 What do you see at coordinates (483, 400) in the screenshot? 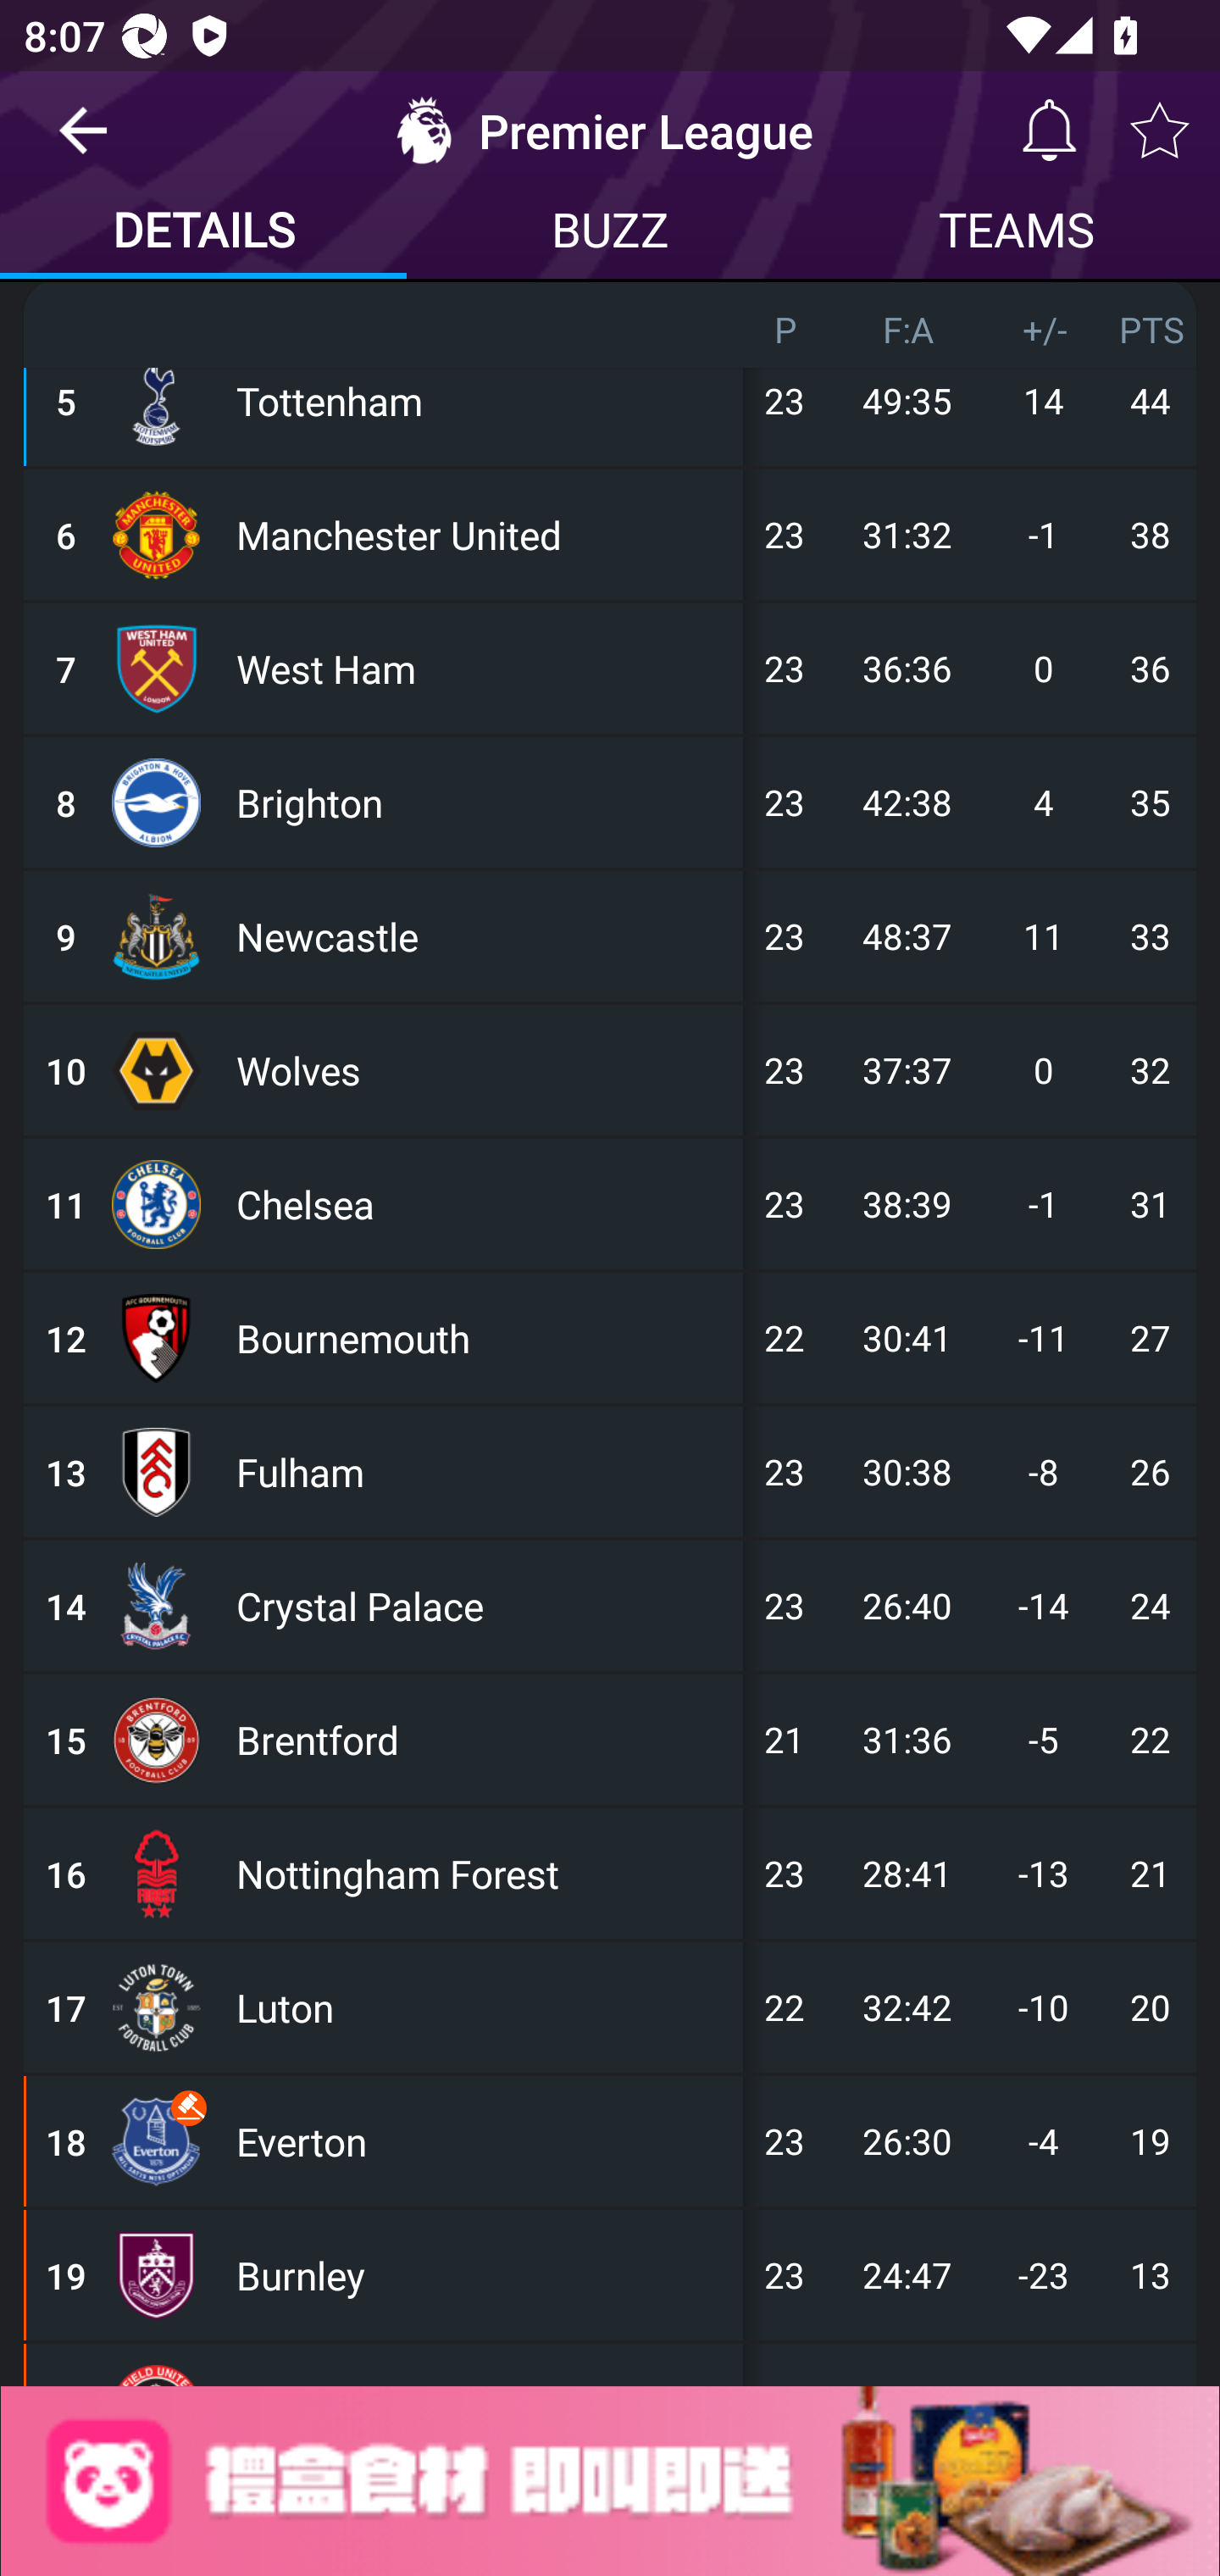
I see `Tottenham` at bounding box center [483, 400].